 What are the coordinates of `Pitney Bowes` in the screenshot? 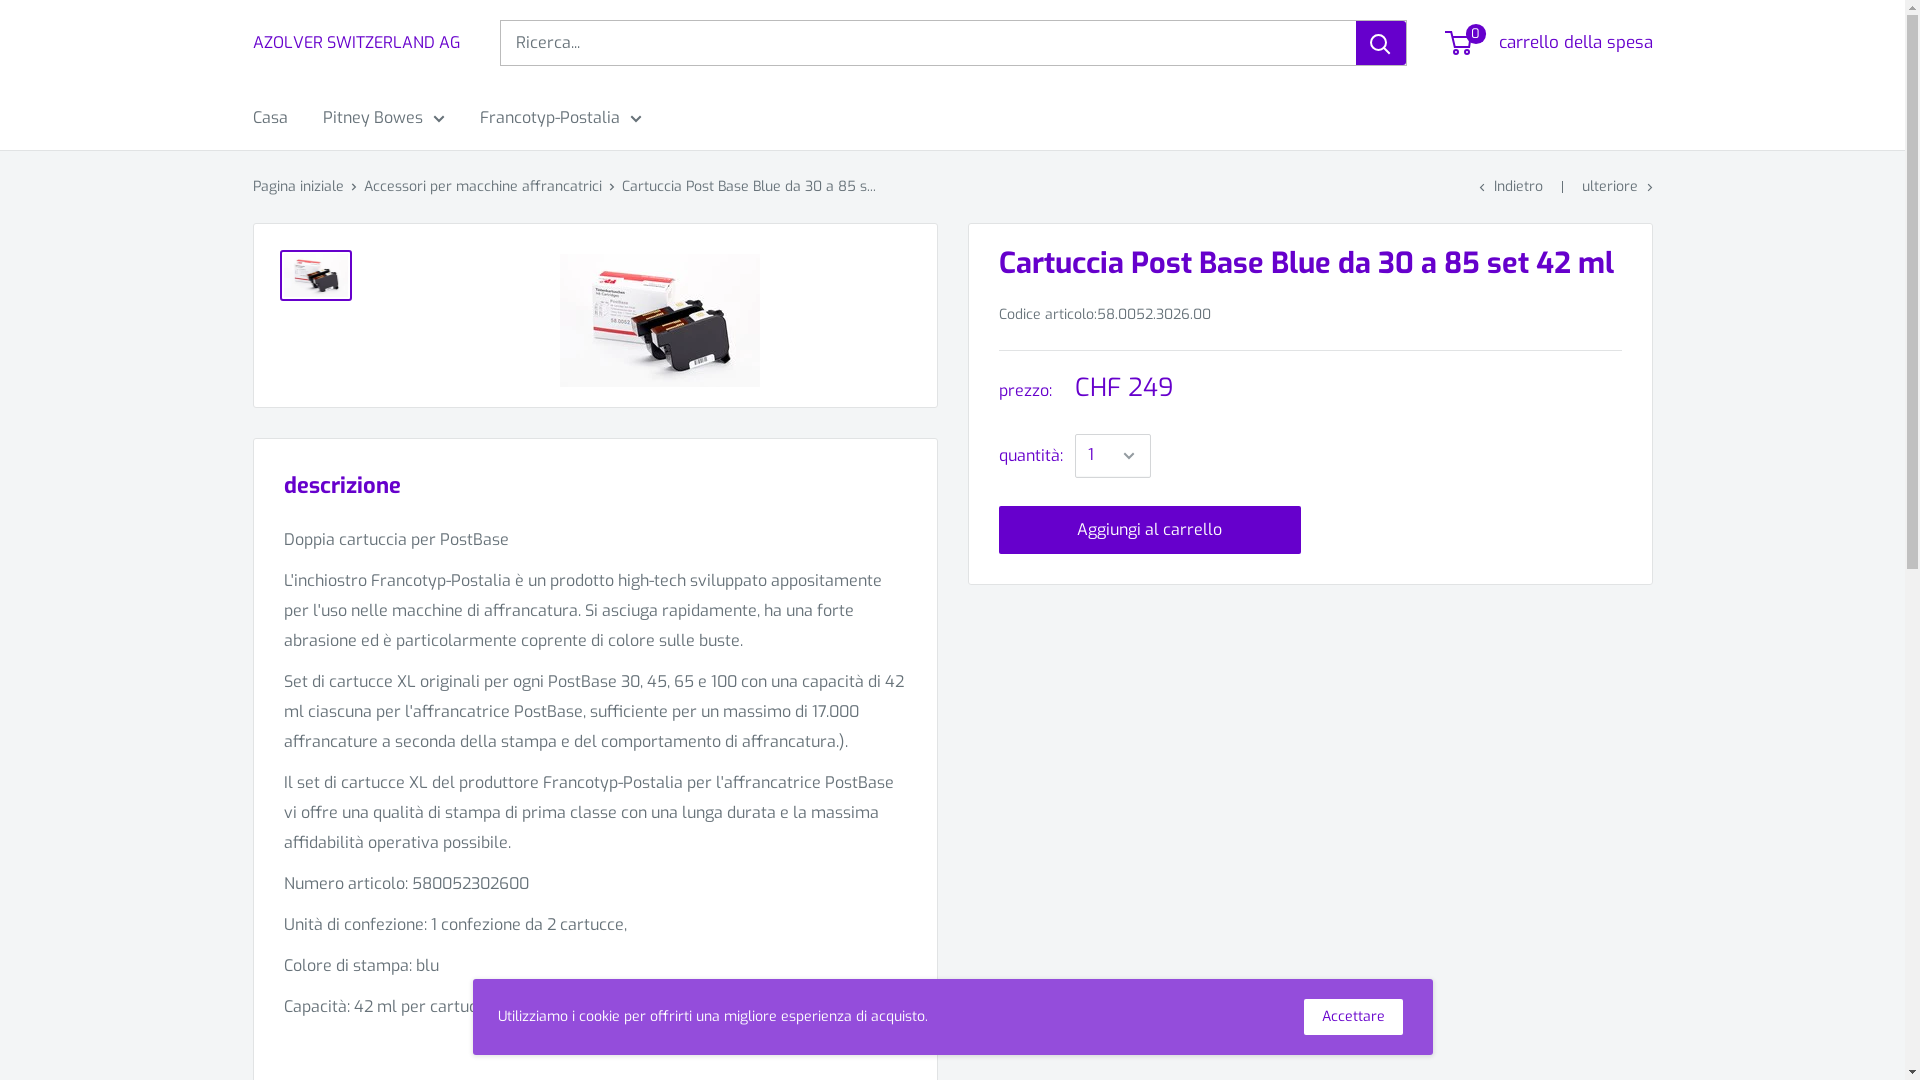 It's located at (383, 118).